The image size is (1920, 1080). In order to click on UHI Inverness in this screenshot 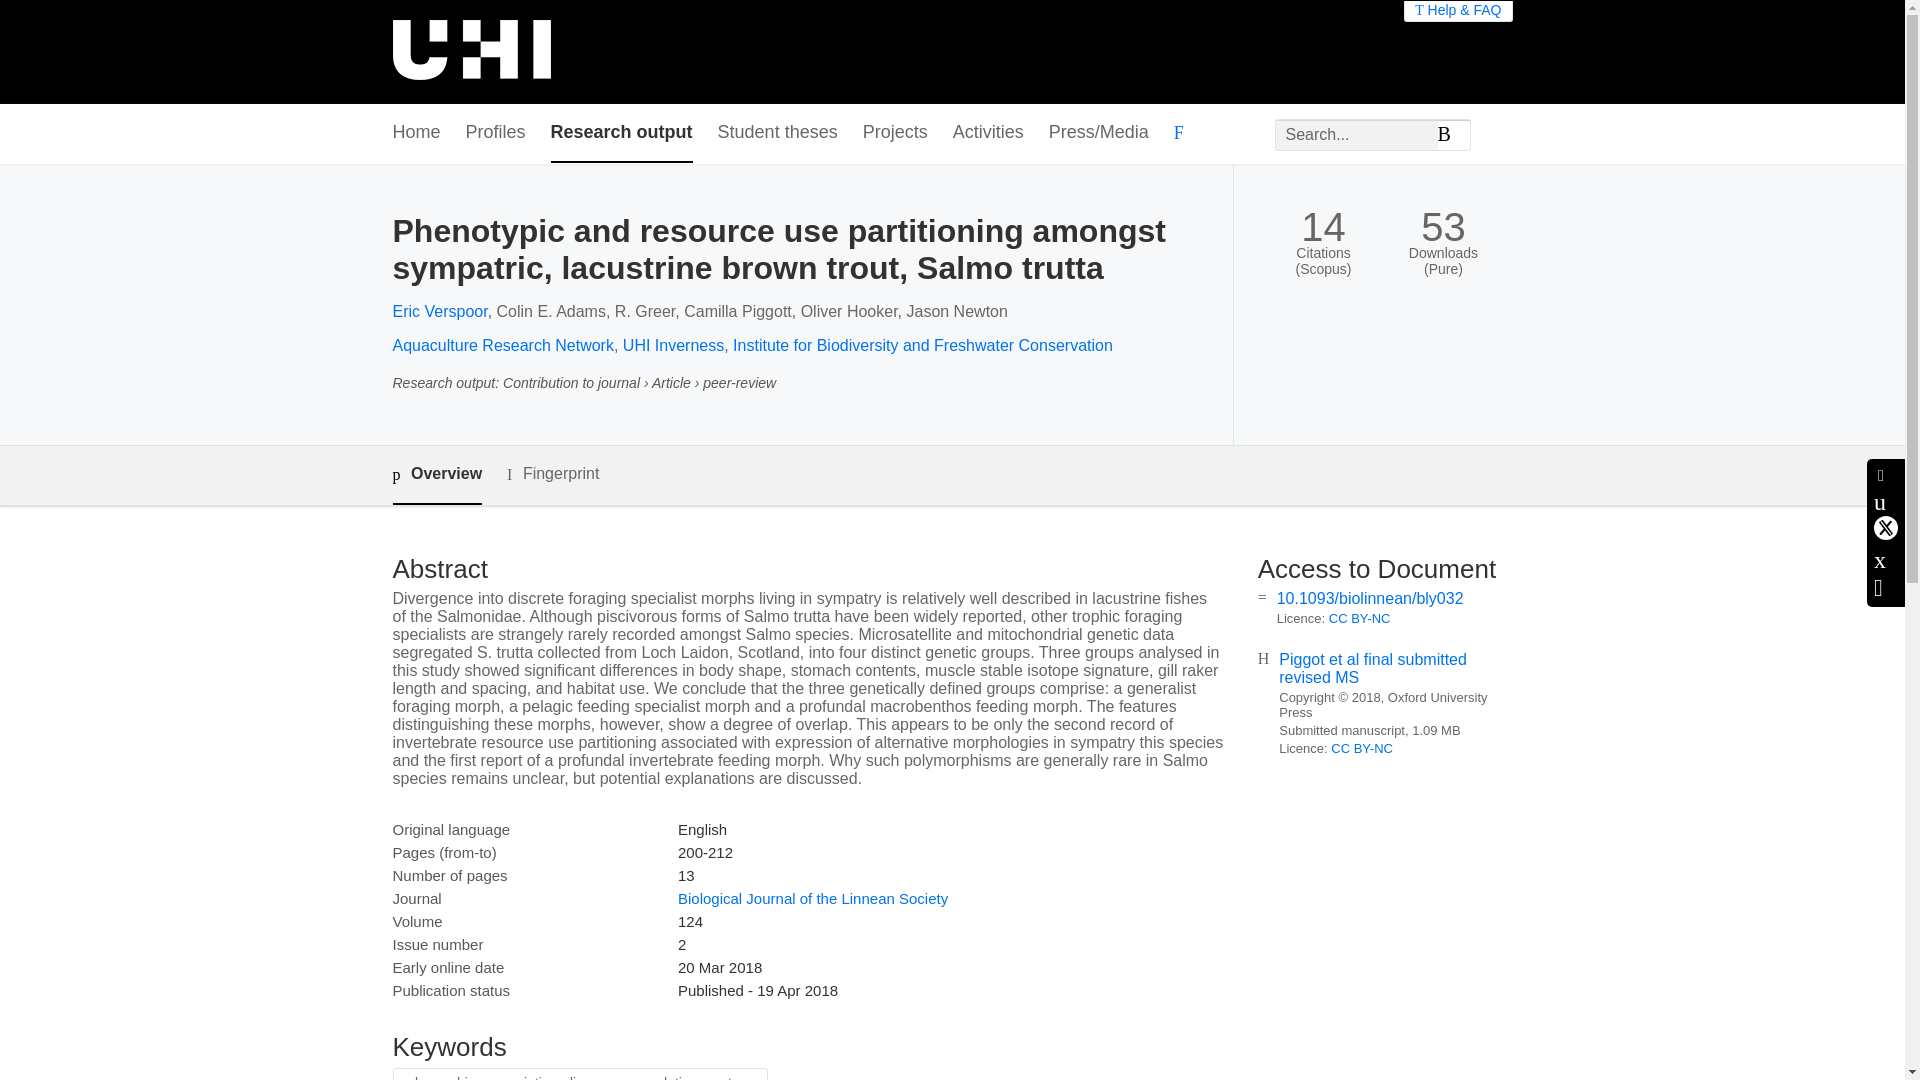, I will do `click(672, 345)`.